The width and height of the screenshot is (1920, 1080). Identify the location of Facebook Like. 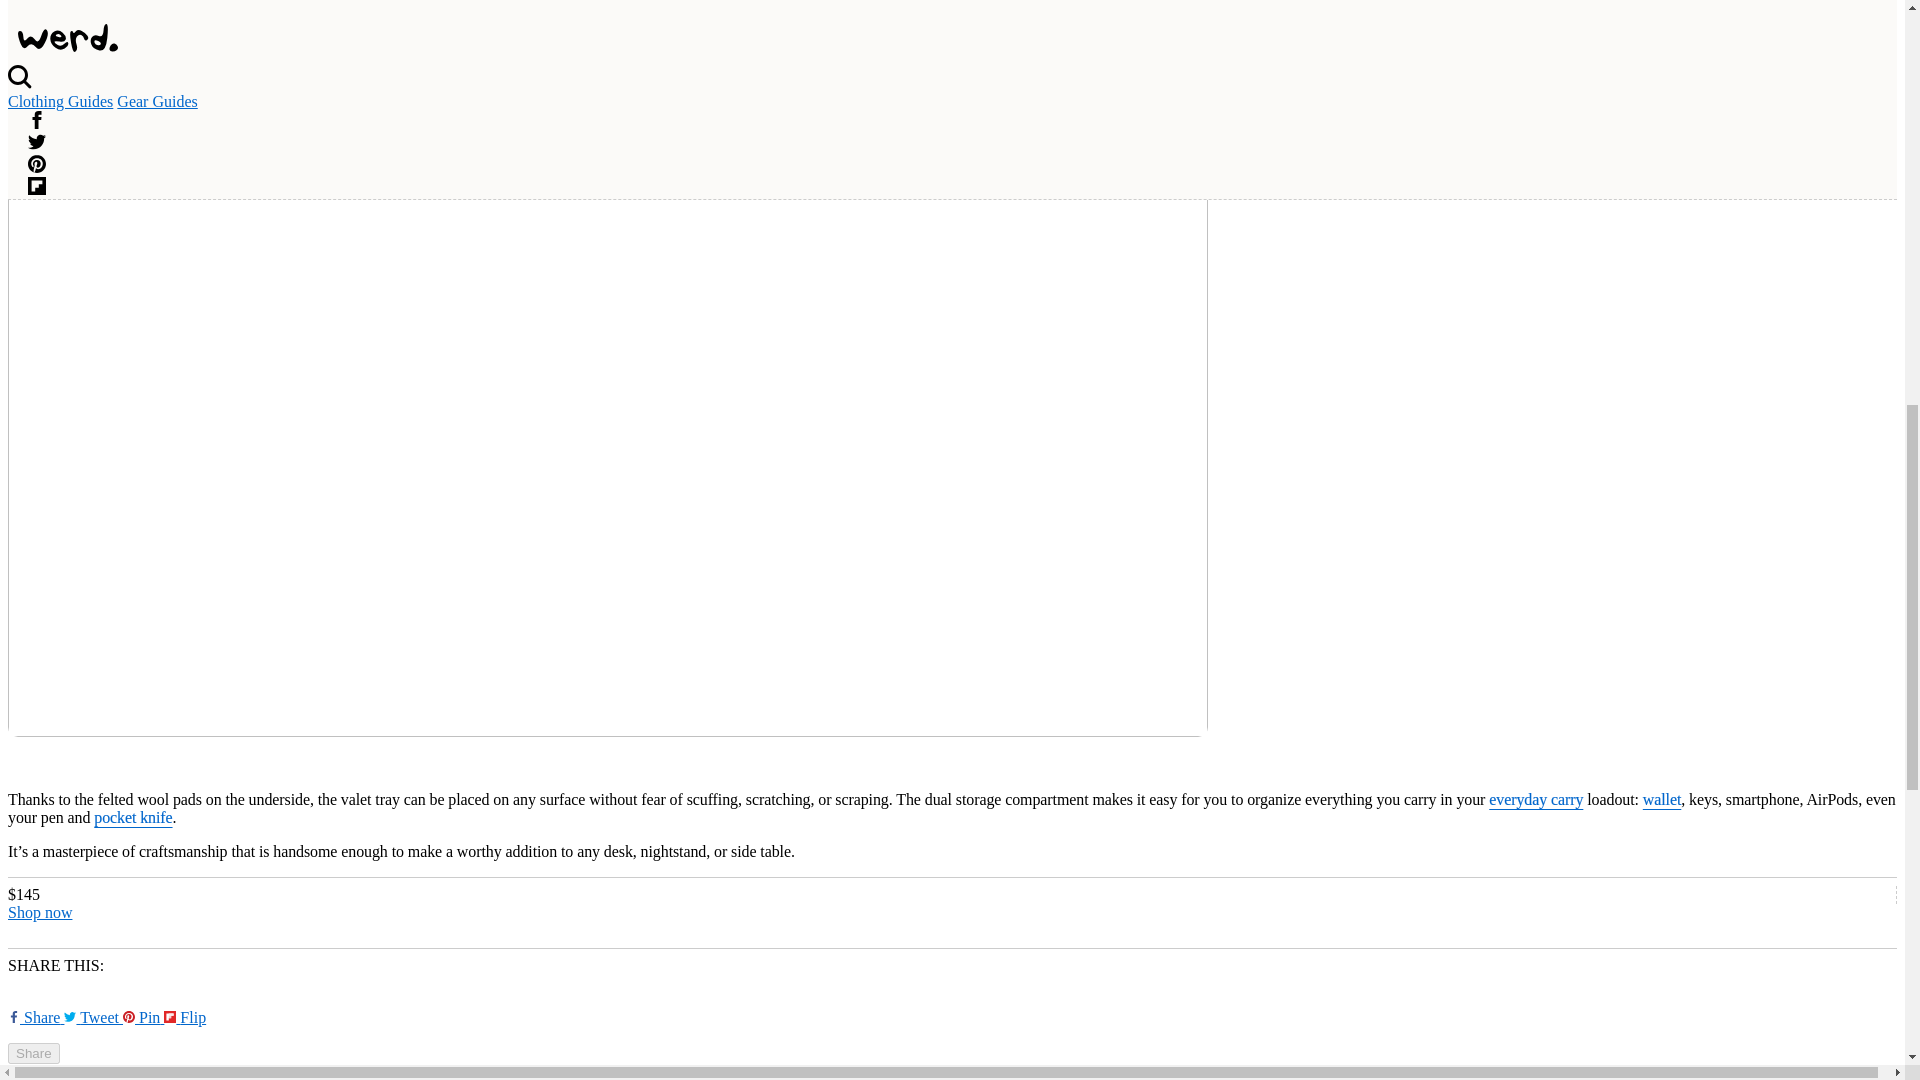
(35, 1017).